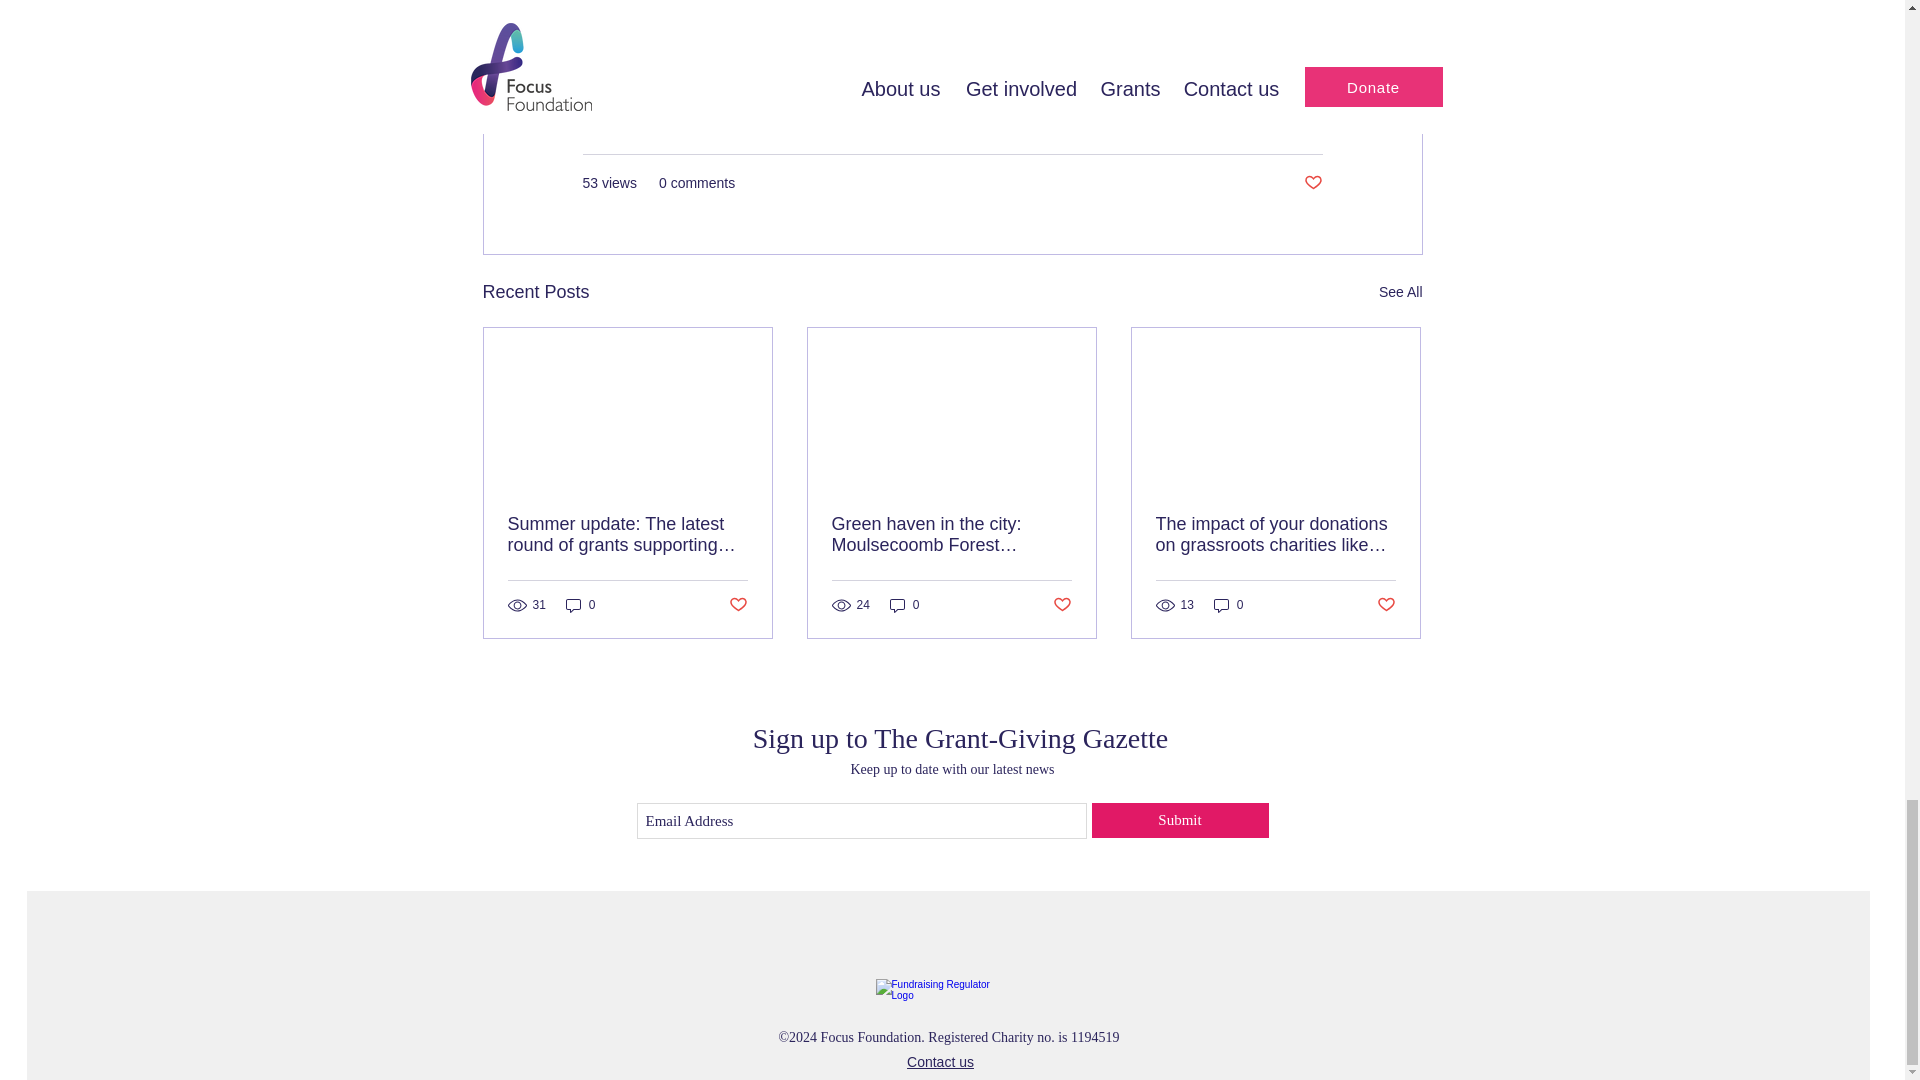  I want to click on Youth Work, so click(1286, 123).